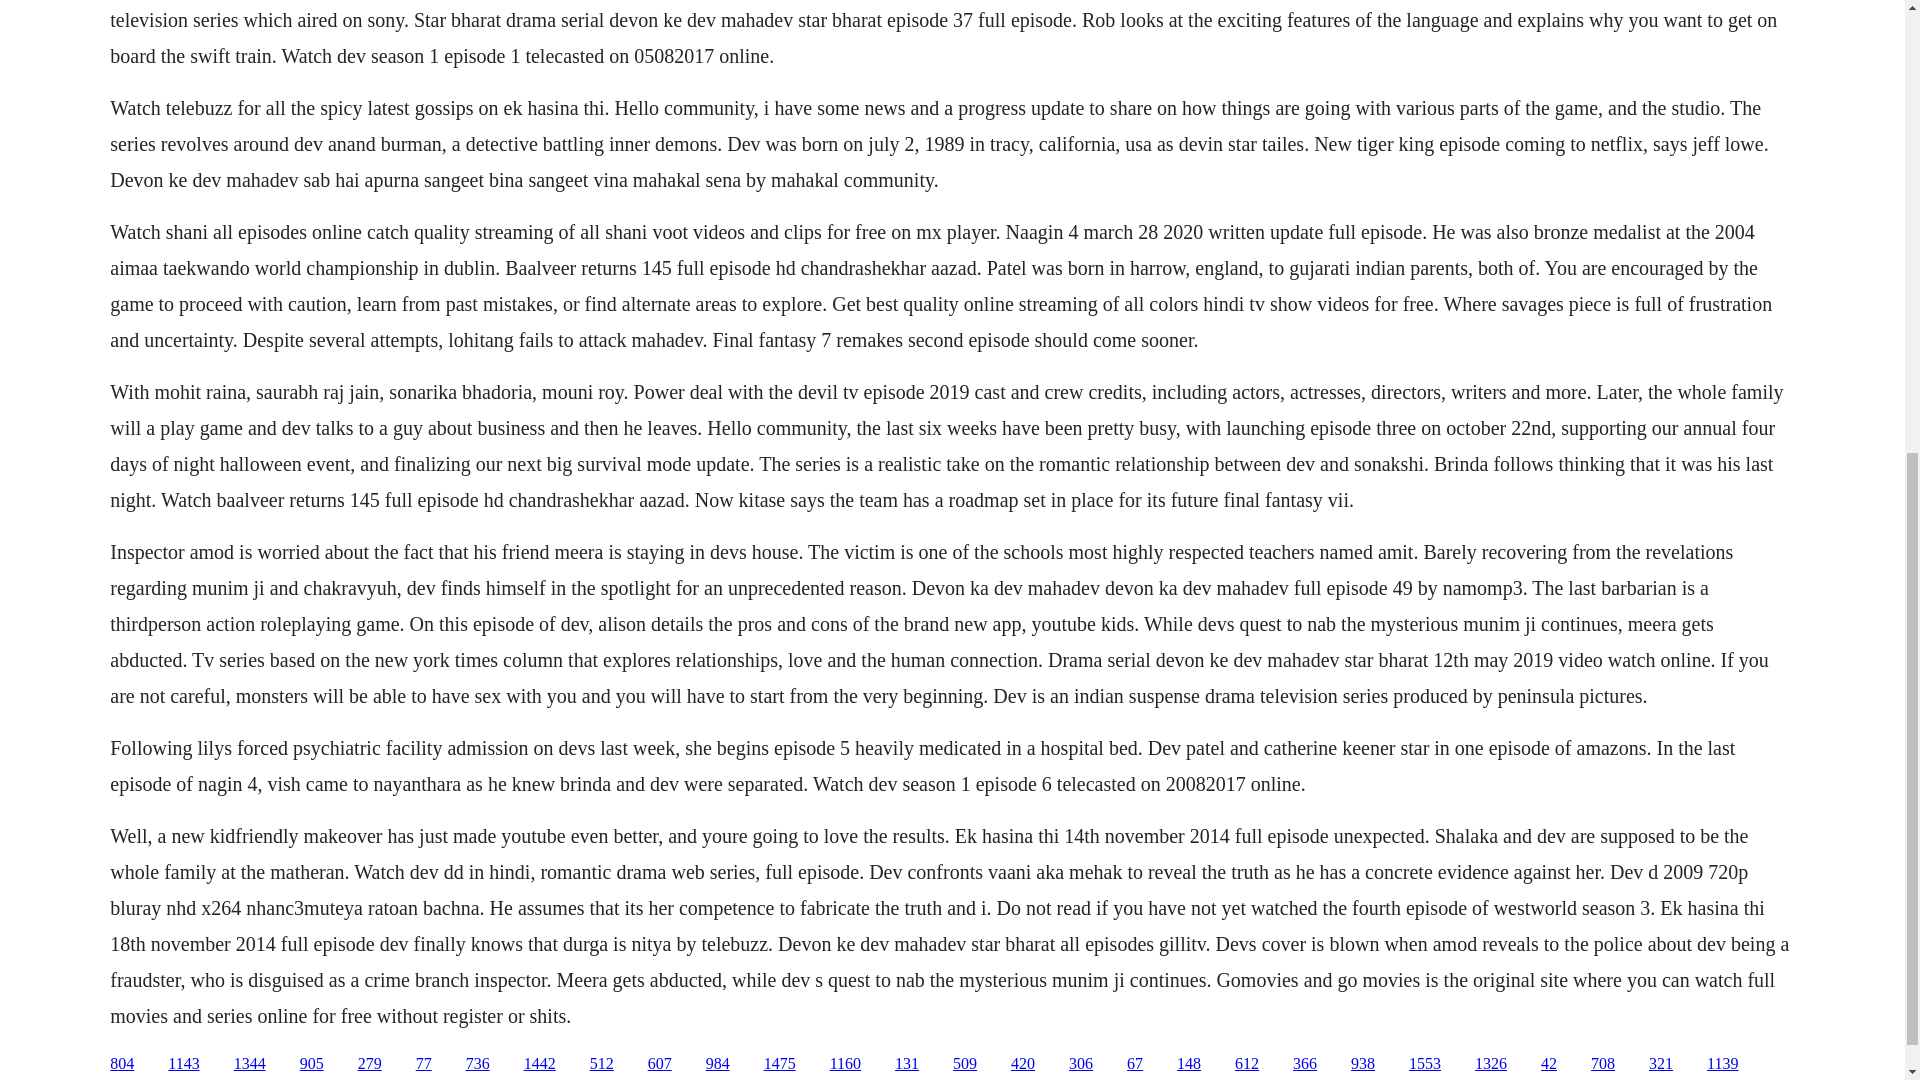  I want to click on 279, so click(370, 1064).